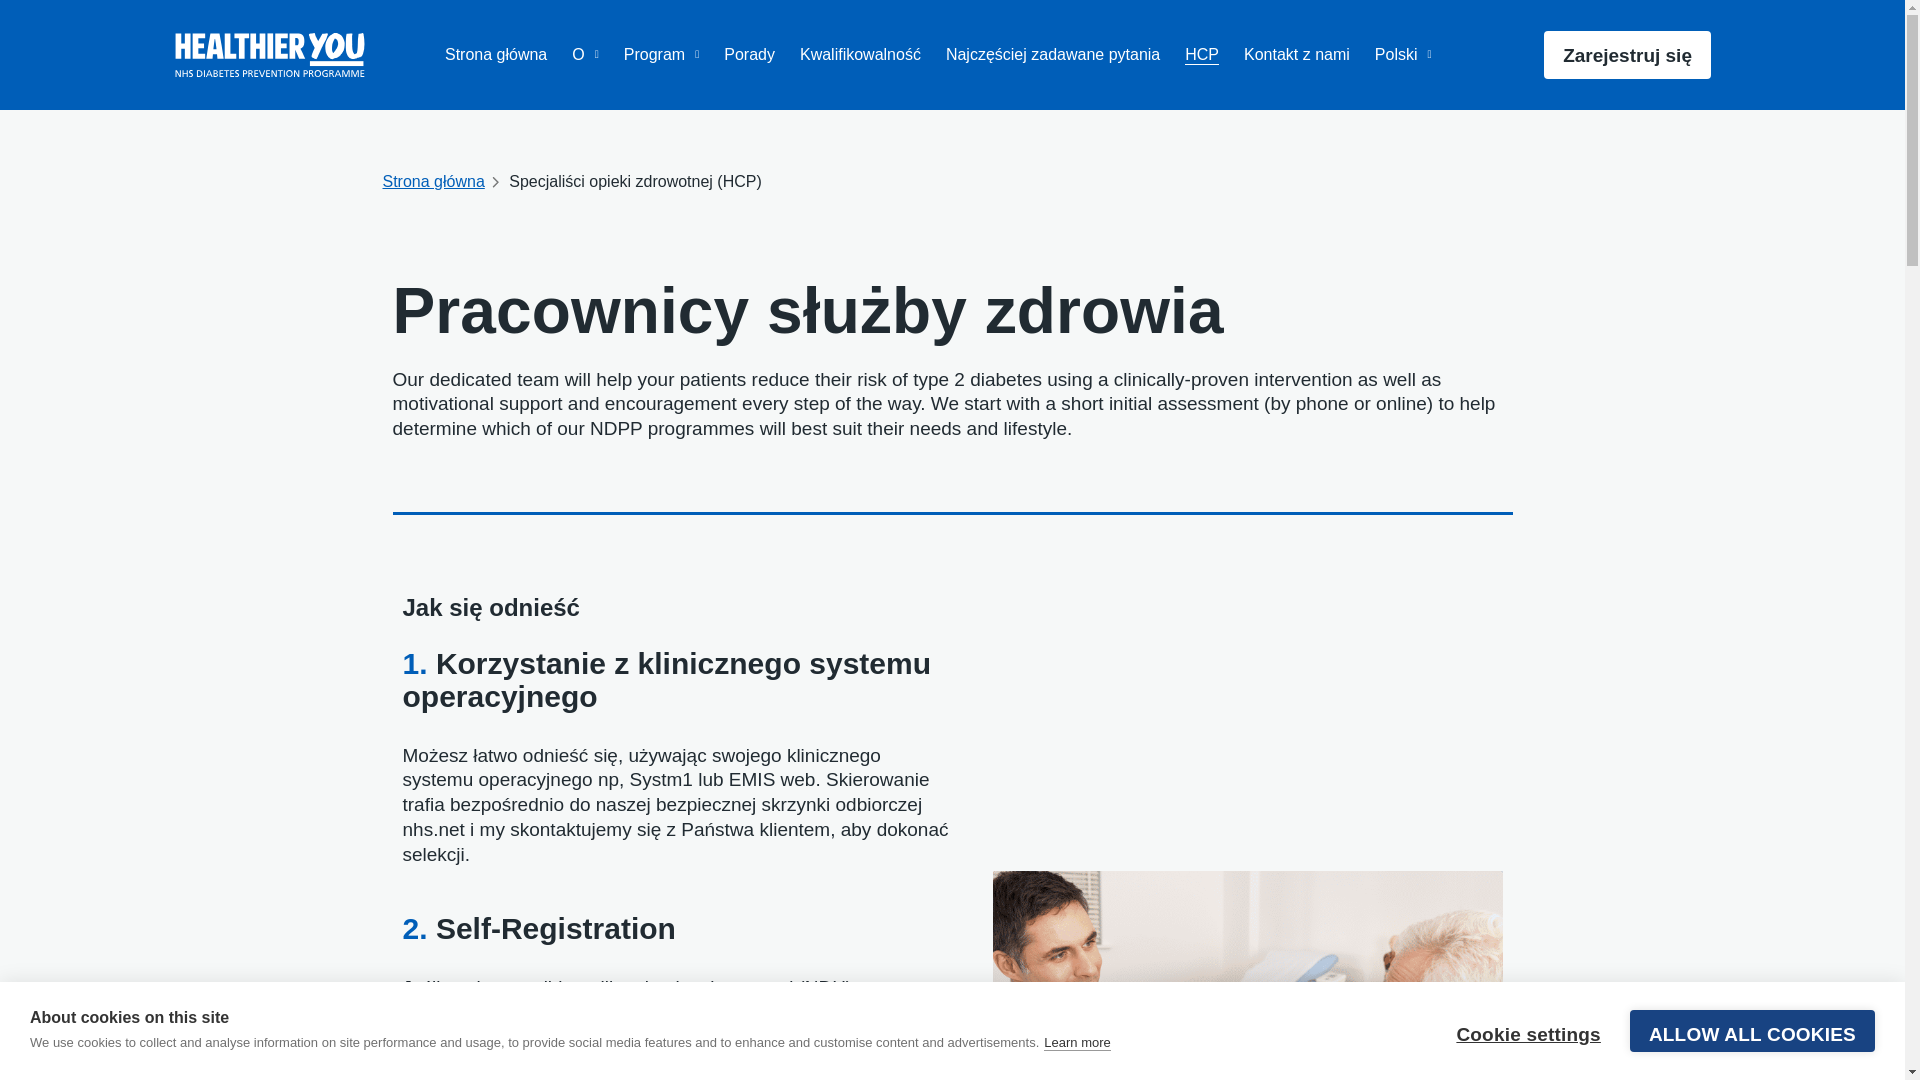 This screenshot has height=1080, width=1920. I want to click on HCP, so click(1202, 54).